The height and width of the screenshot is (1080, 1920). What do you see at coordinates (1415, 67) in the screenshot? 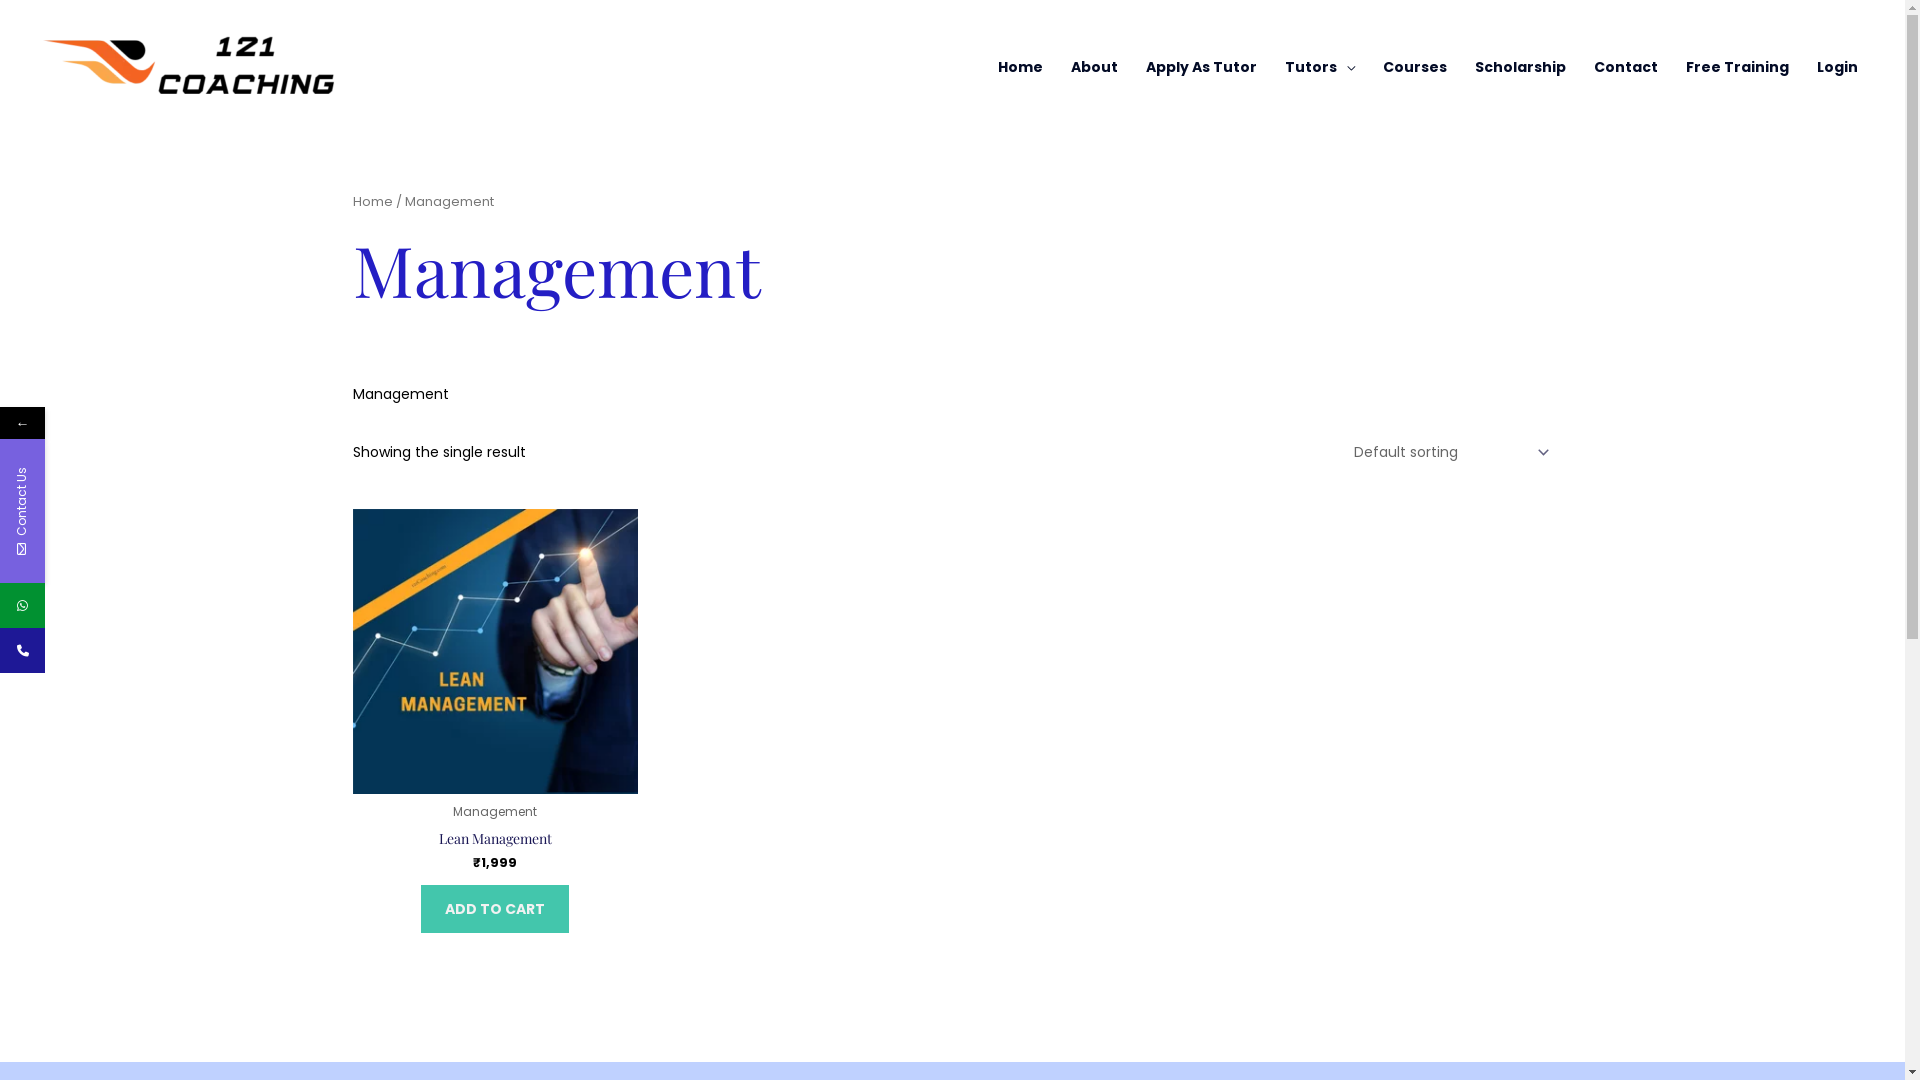
I see `Courses` at bounding box center [1415, 67].